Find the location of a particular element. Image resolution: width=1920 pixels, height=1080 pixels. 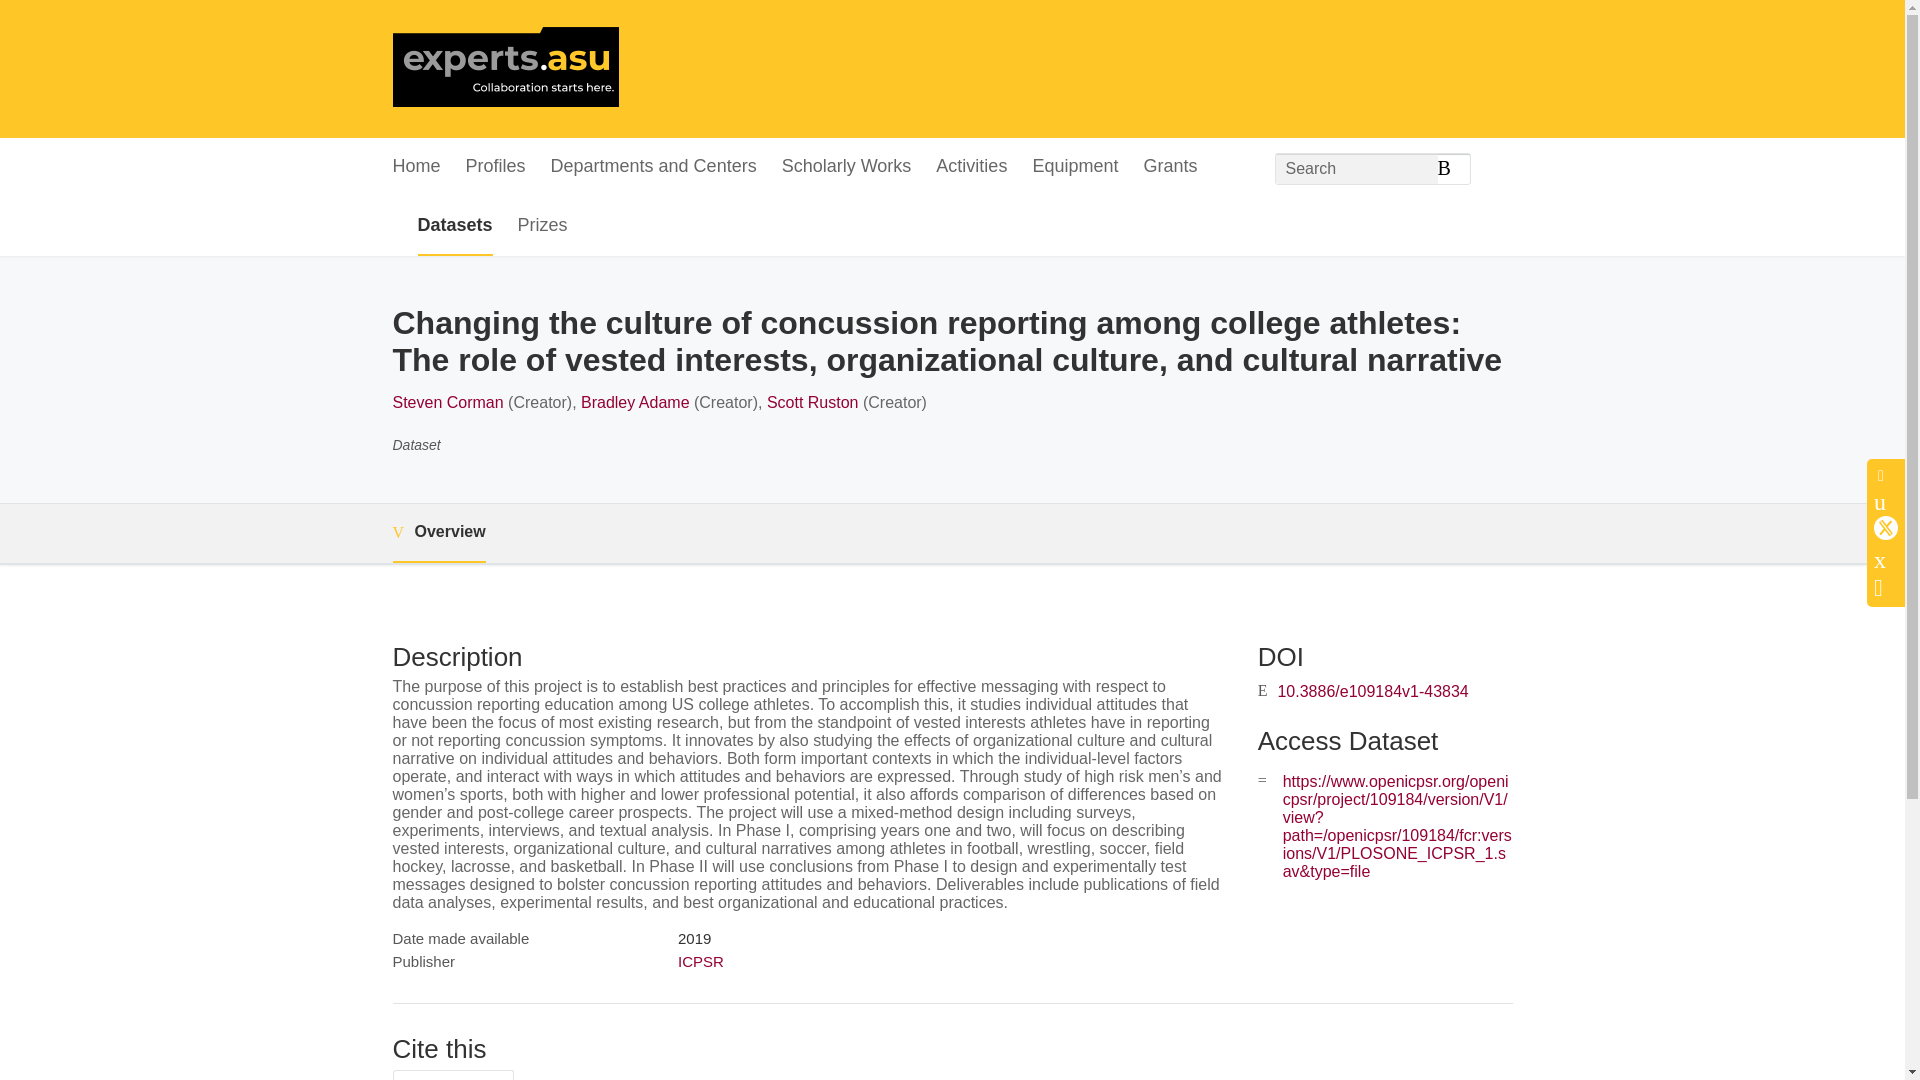

Scott Ruston is located at coordinates (812, 402).